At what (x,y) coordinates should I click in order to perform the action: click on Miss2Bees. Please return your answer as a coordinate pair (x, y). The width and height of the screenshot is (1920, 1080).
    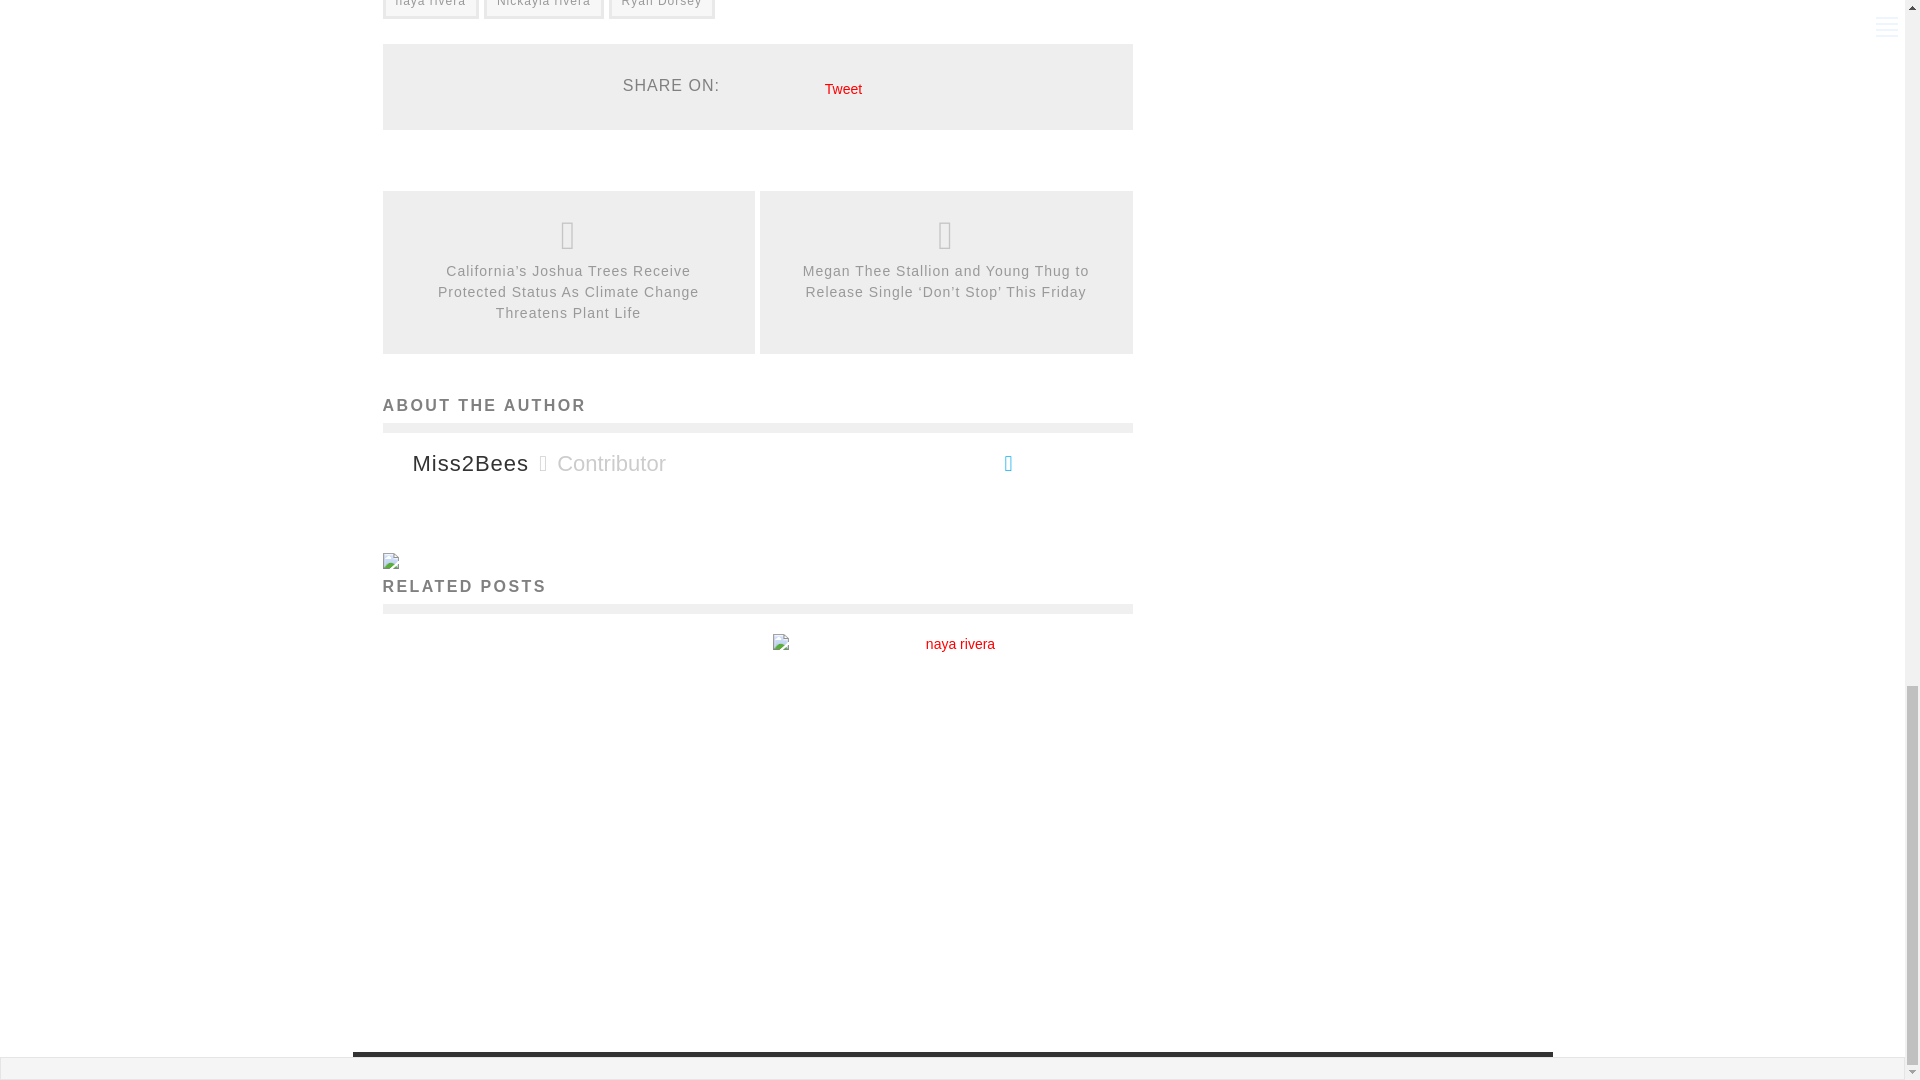
    Looking at the image, I should click on (470, 464).